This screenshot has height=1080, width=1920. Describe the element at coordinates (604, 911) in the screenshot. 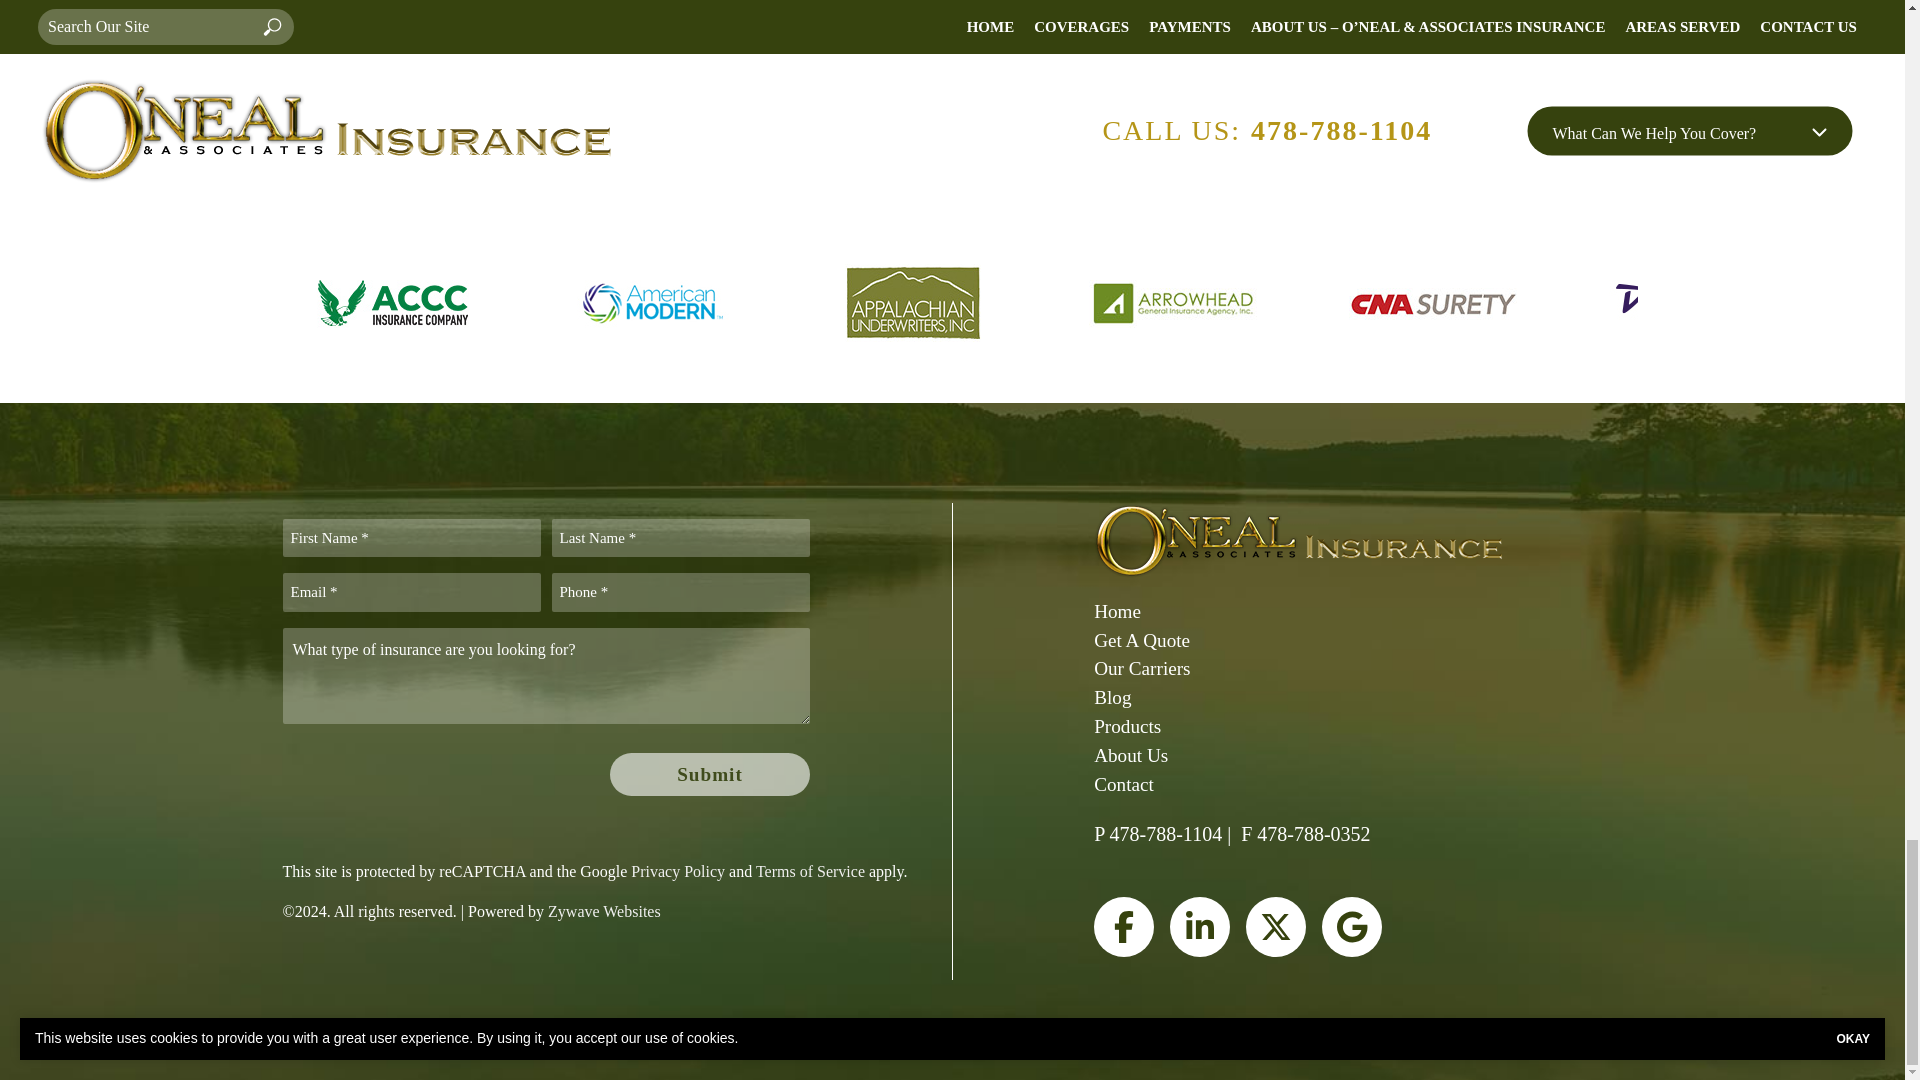

I see `Insurance Website Builder` at that location.